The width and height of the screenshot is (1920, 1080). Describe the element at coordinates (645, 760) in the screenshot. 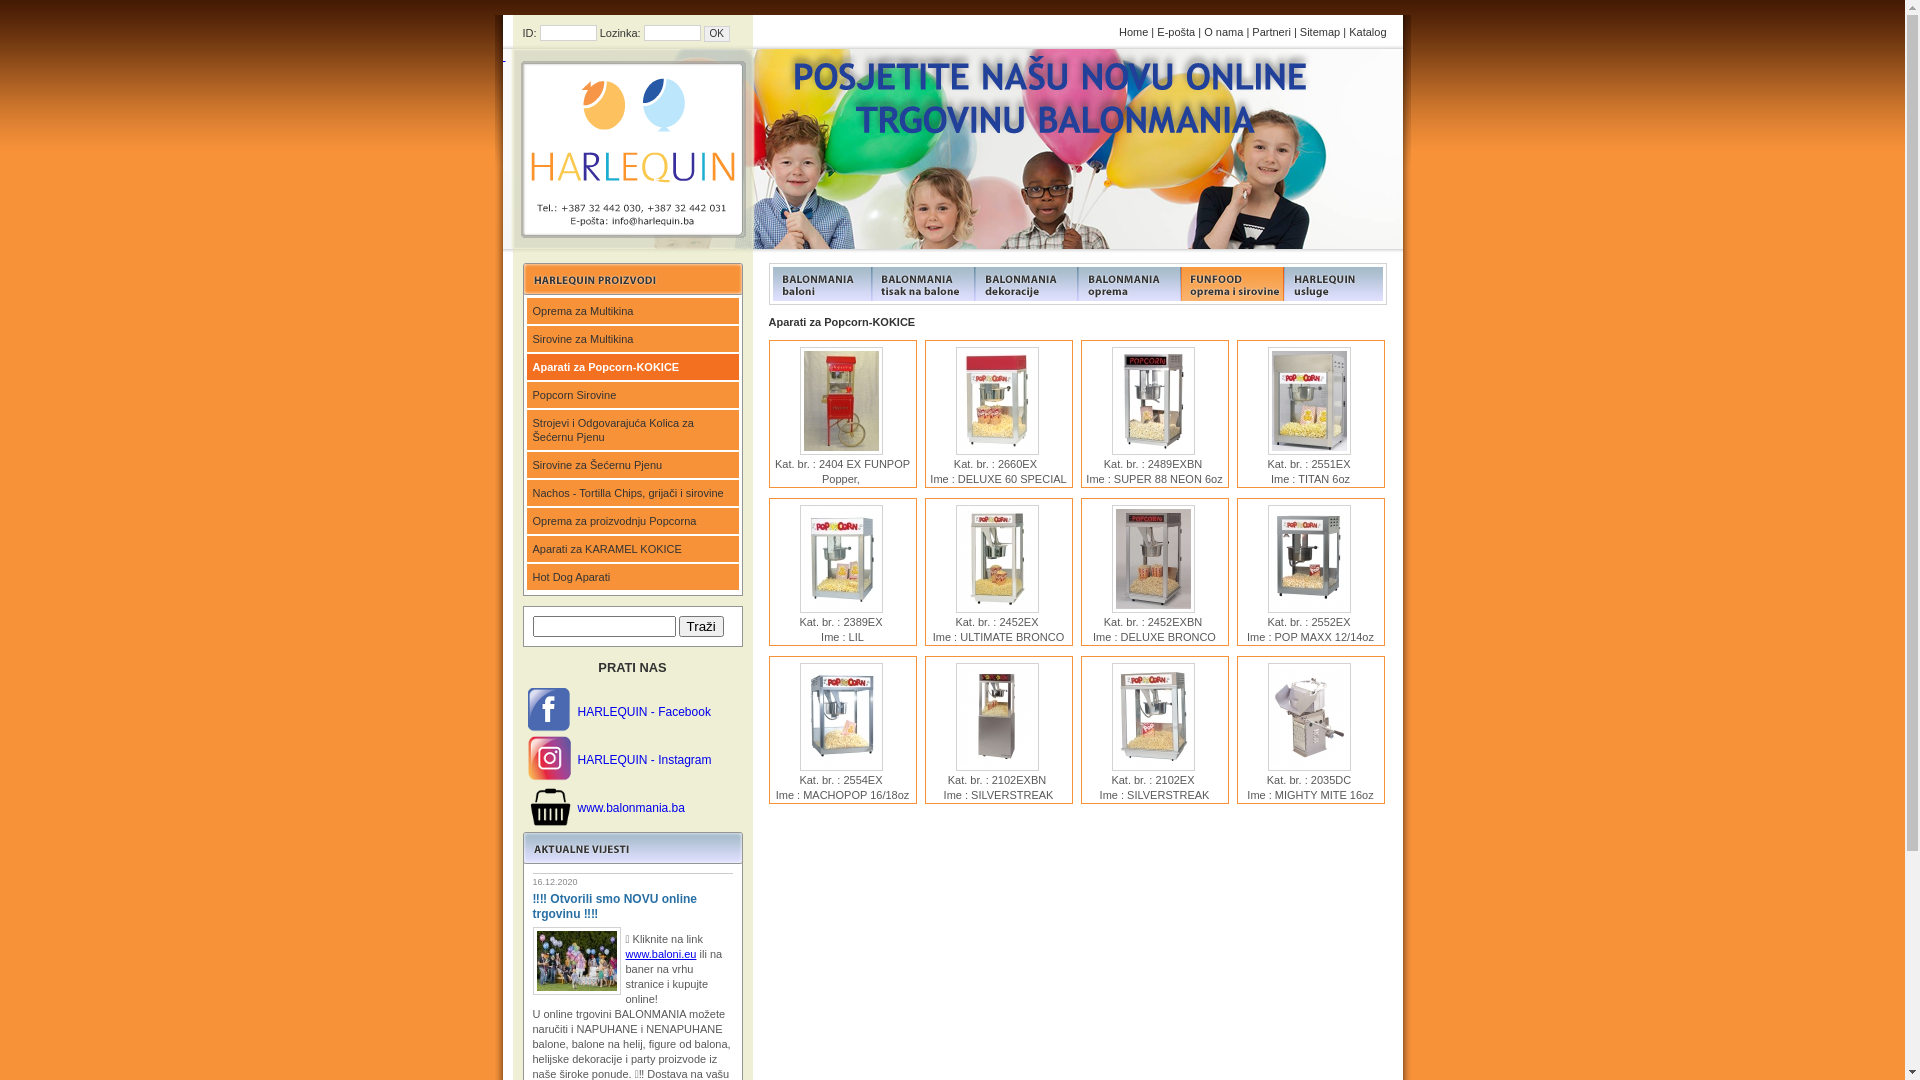

I see `HARLEQUIN - Instagram` at that location.